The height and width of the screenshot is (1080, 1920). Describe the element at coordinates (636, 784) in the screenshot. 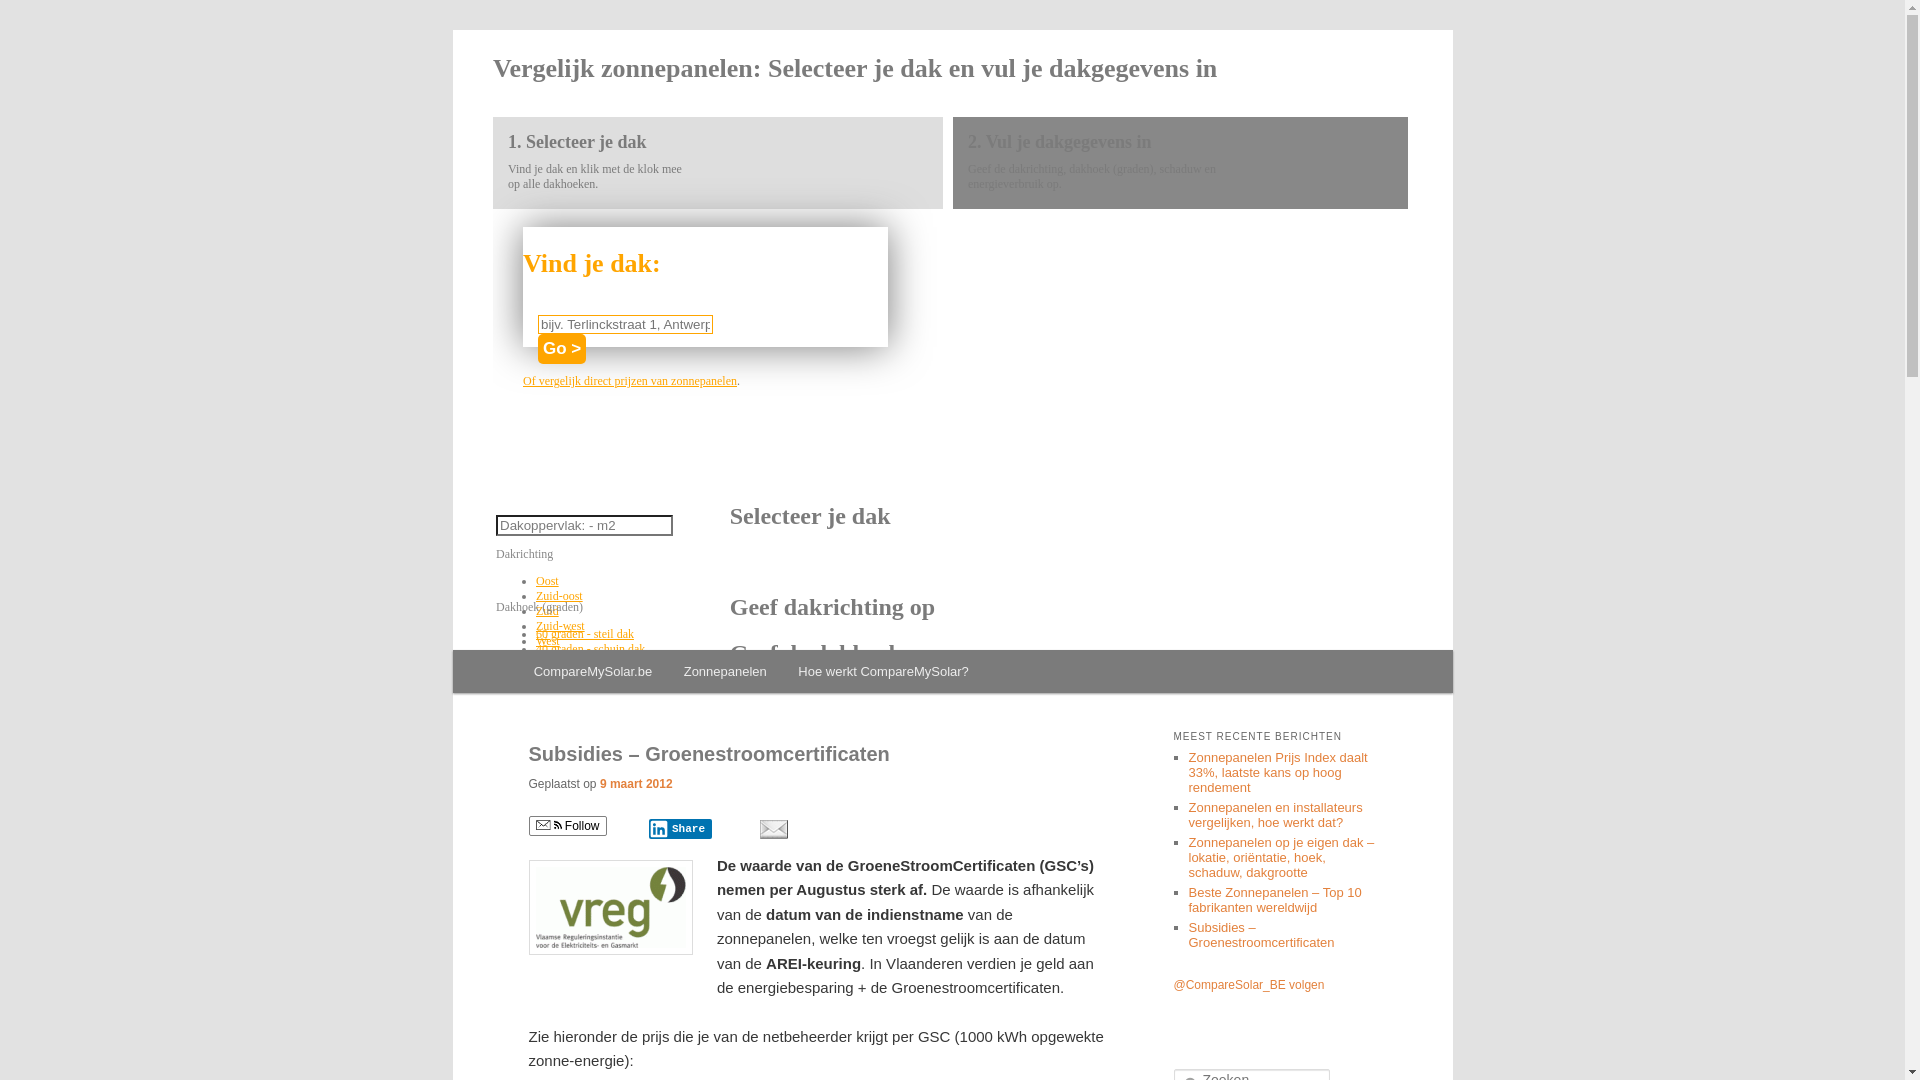

I see `9 maart 2012` at that location.